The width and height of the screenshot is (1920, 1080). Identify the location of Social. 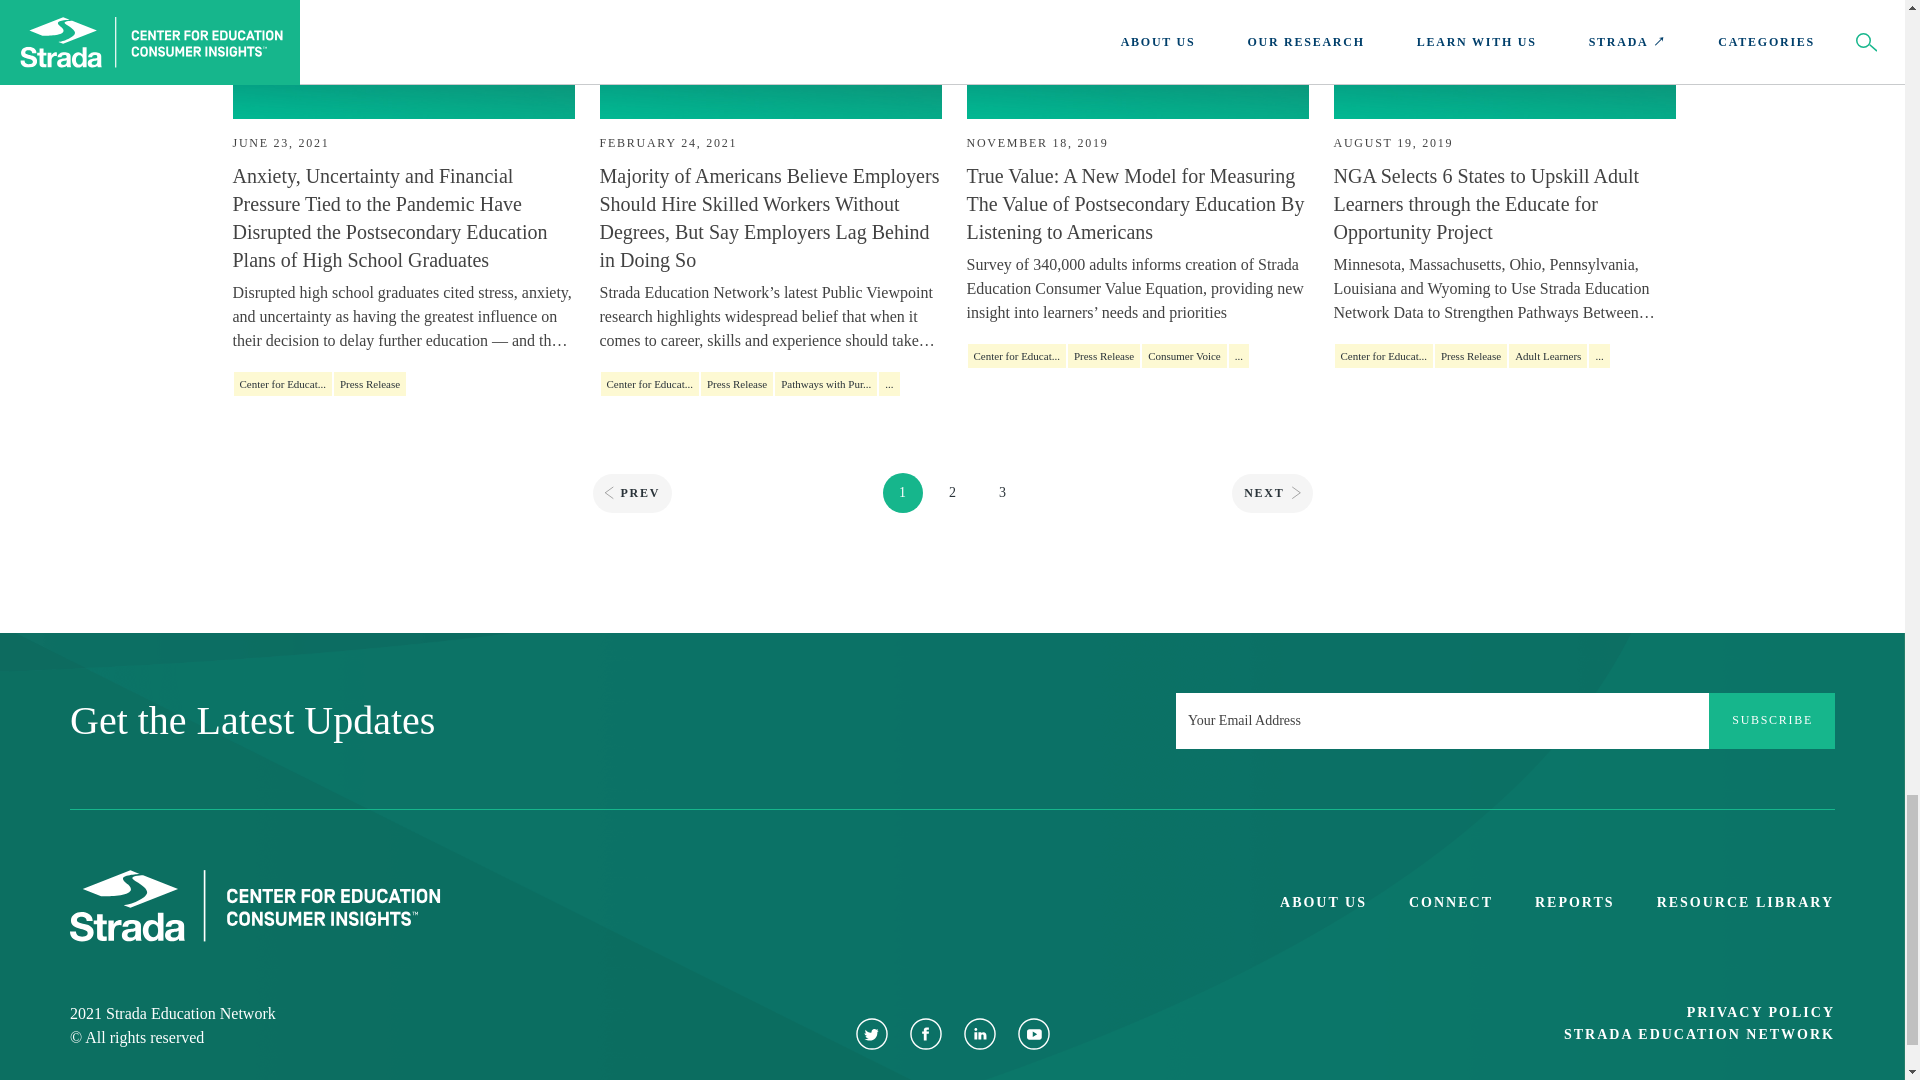
(1032, 1032).